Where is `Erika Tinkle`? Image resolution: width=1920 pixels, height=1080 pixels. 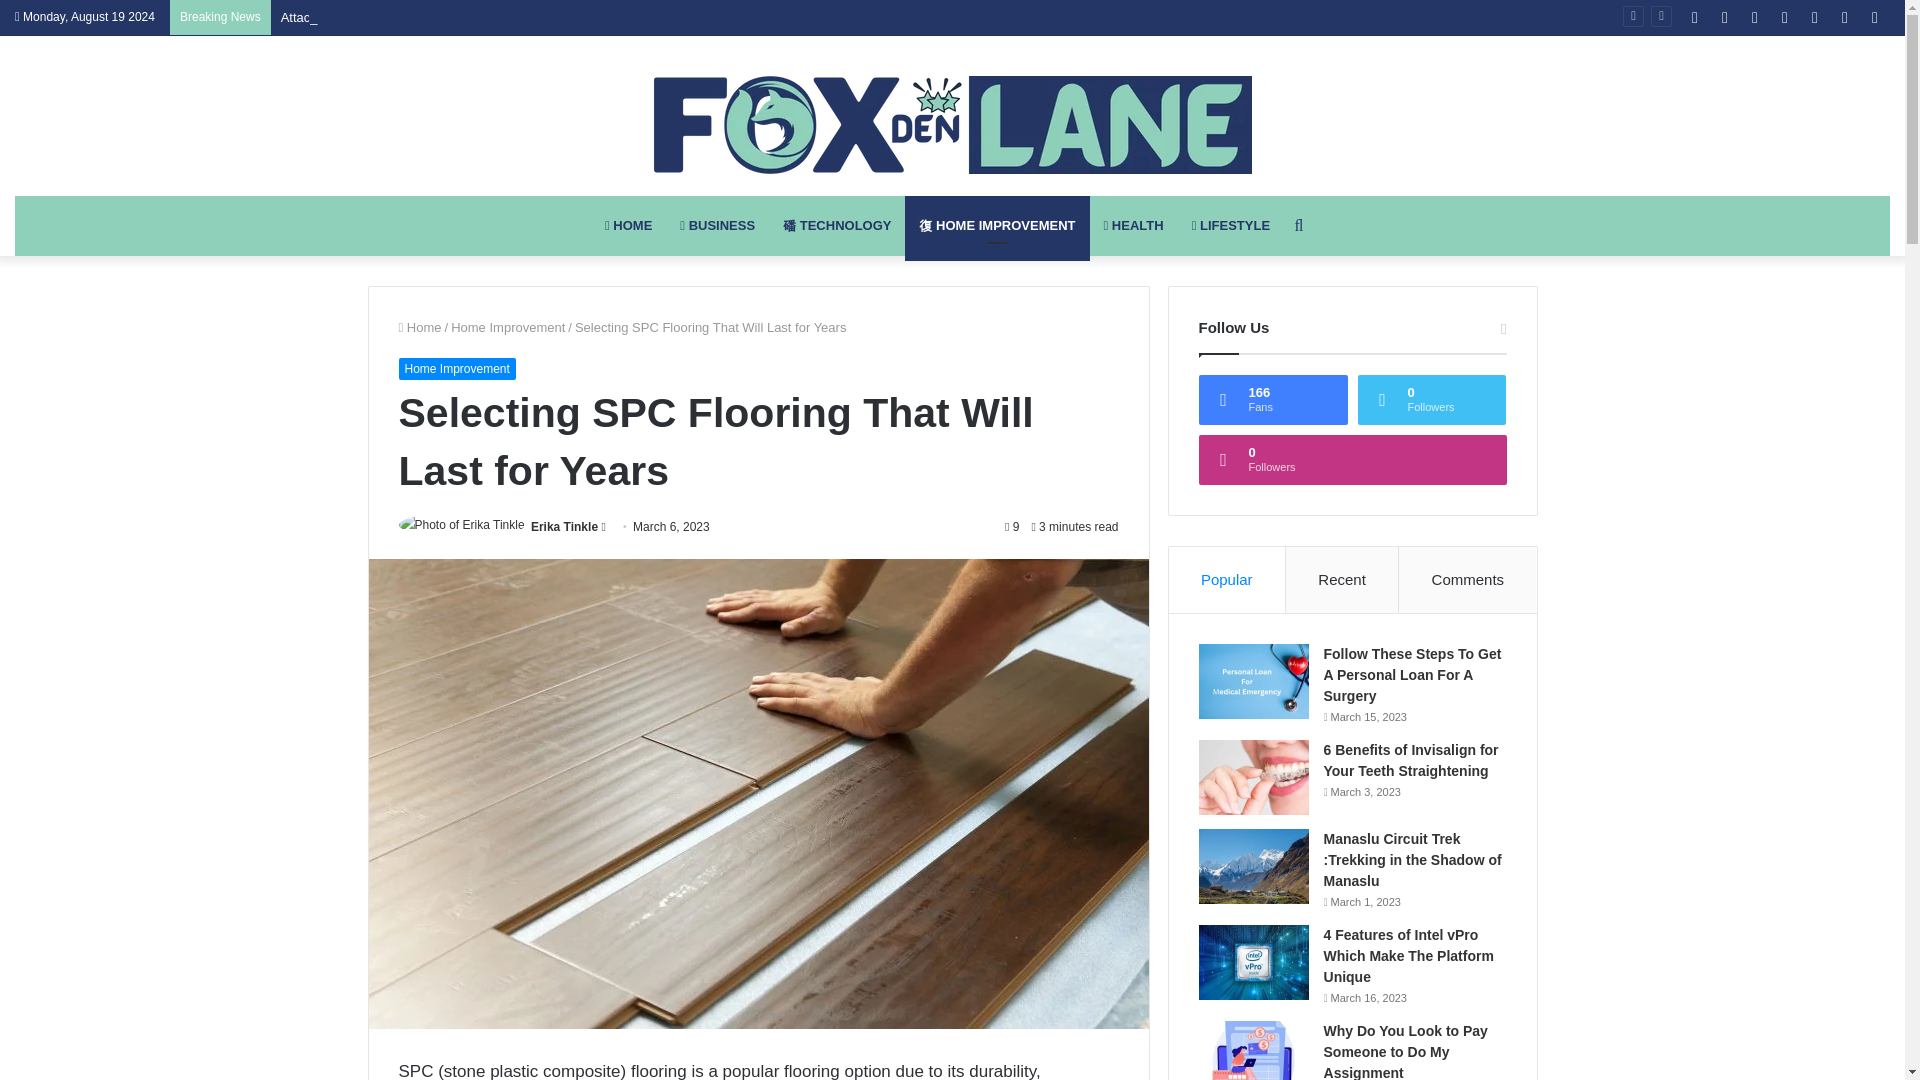
Erika Tinkle is located at coordinates (564, 526).